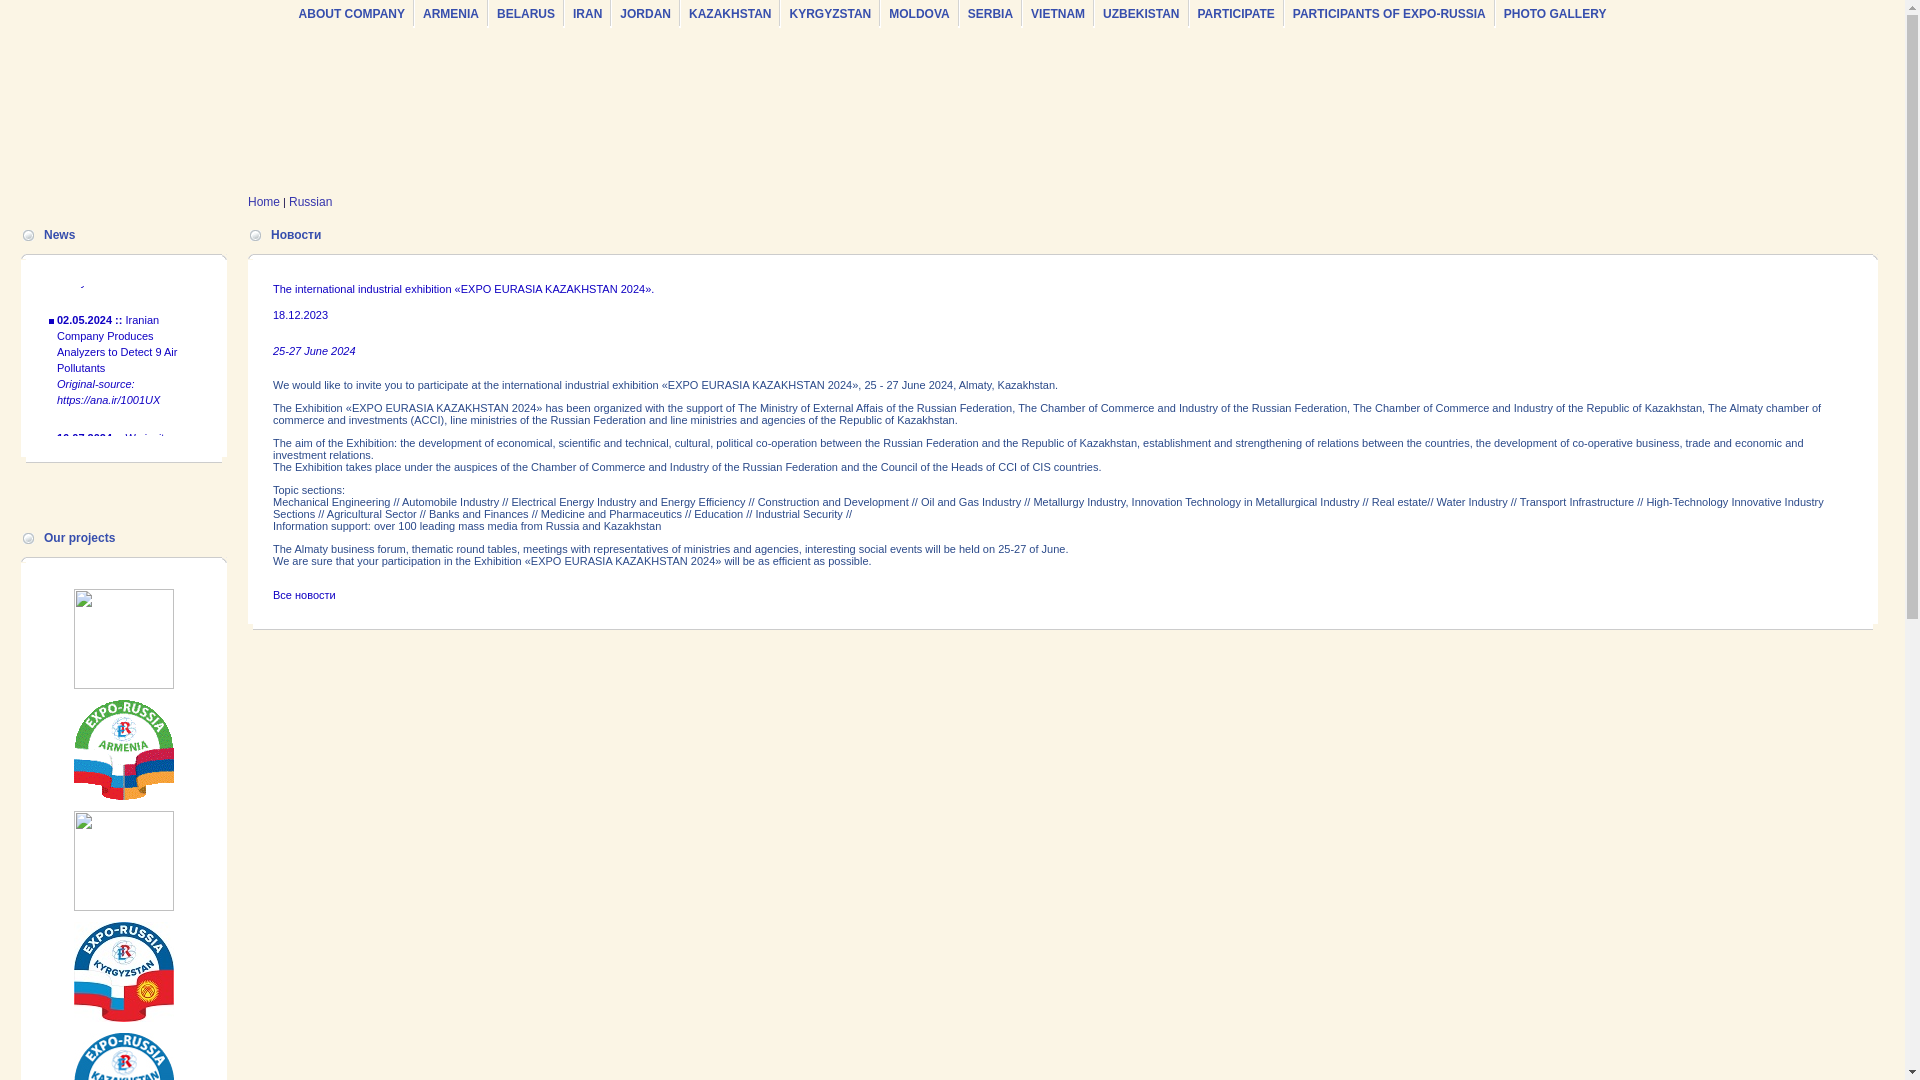 The height and width of the screenshot is (1080, 1920). What do you see at coordinates (450, 13) in the screenshot?
I see `ARMENIA` at bounding box center [450, 13].